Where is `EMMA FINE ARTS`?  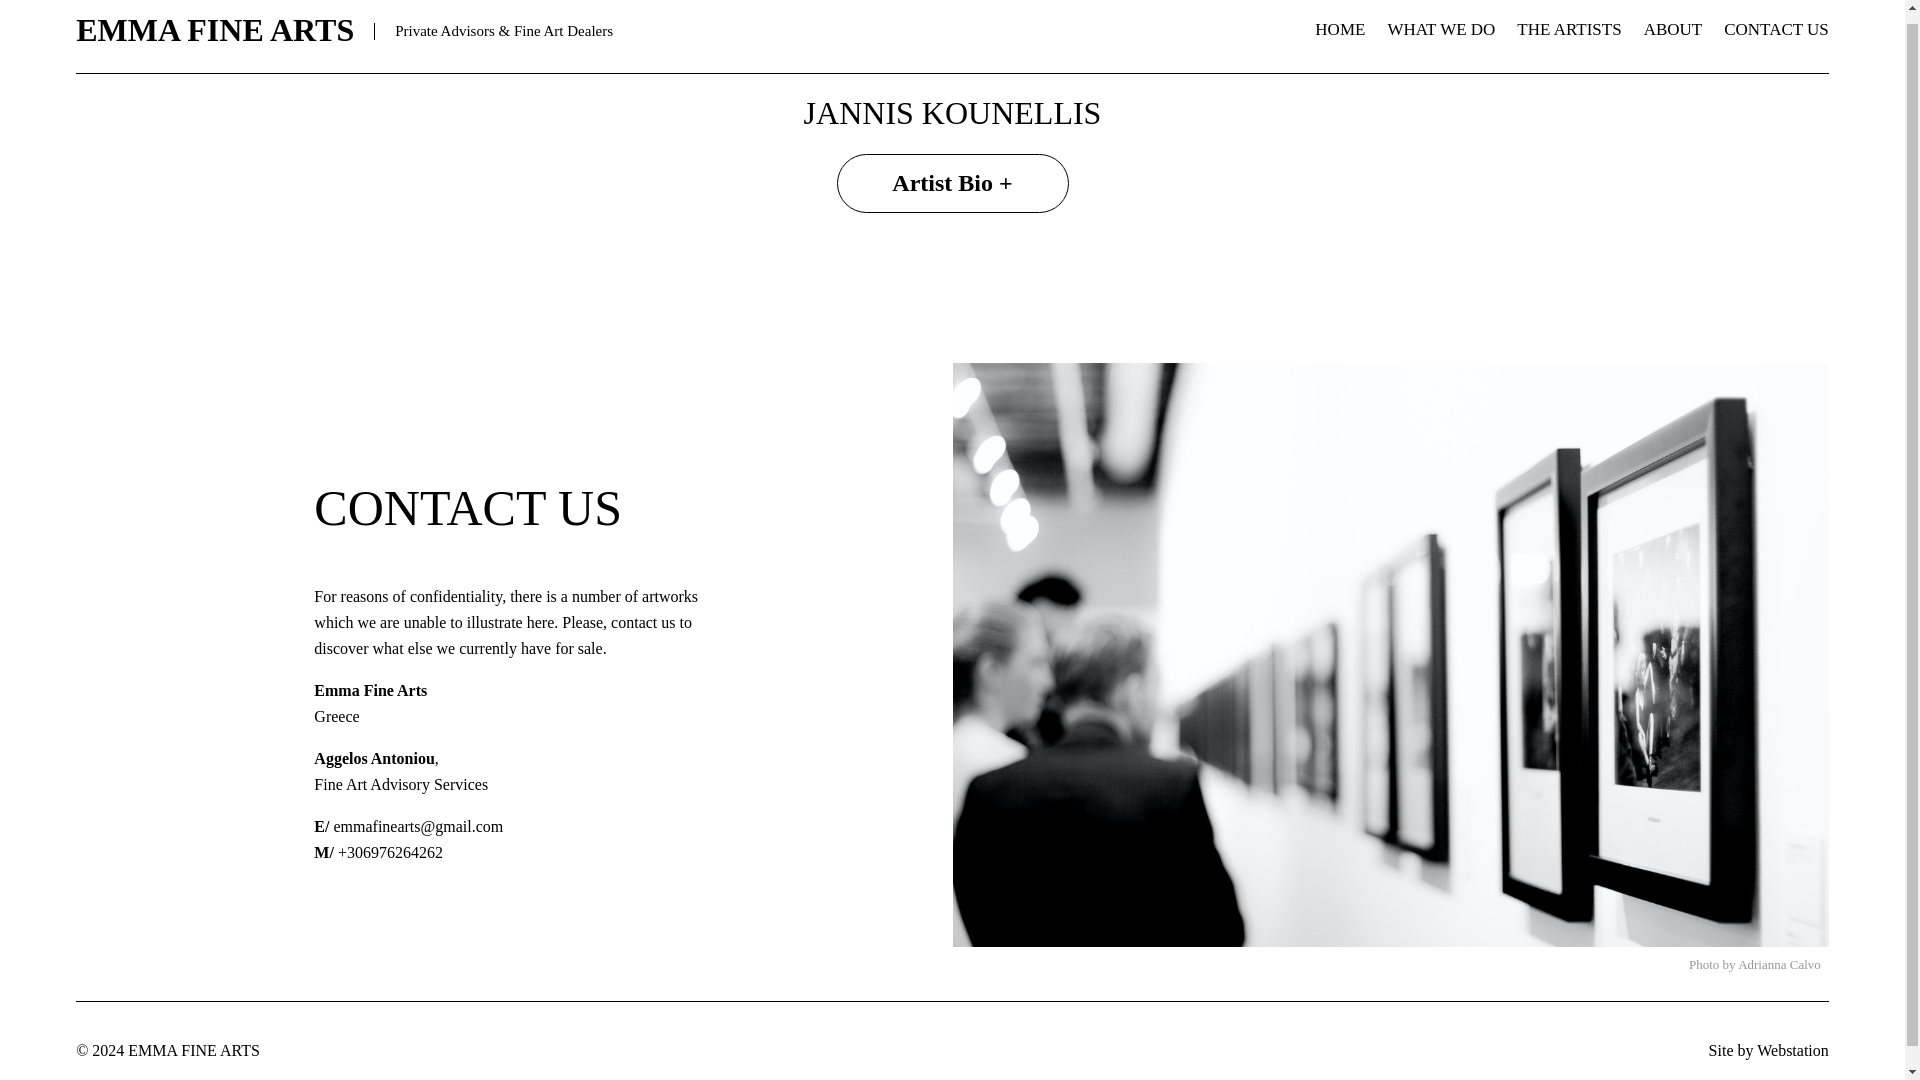 EMMA FINE ARTS is located at coordinates (214, 29).